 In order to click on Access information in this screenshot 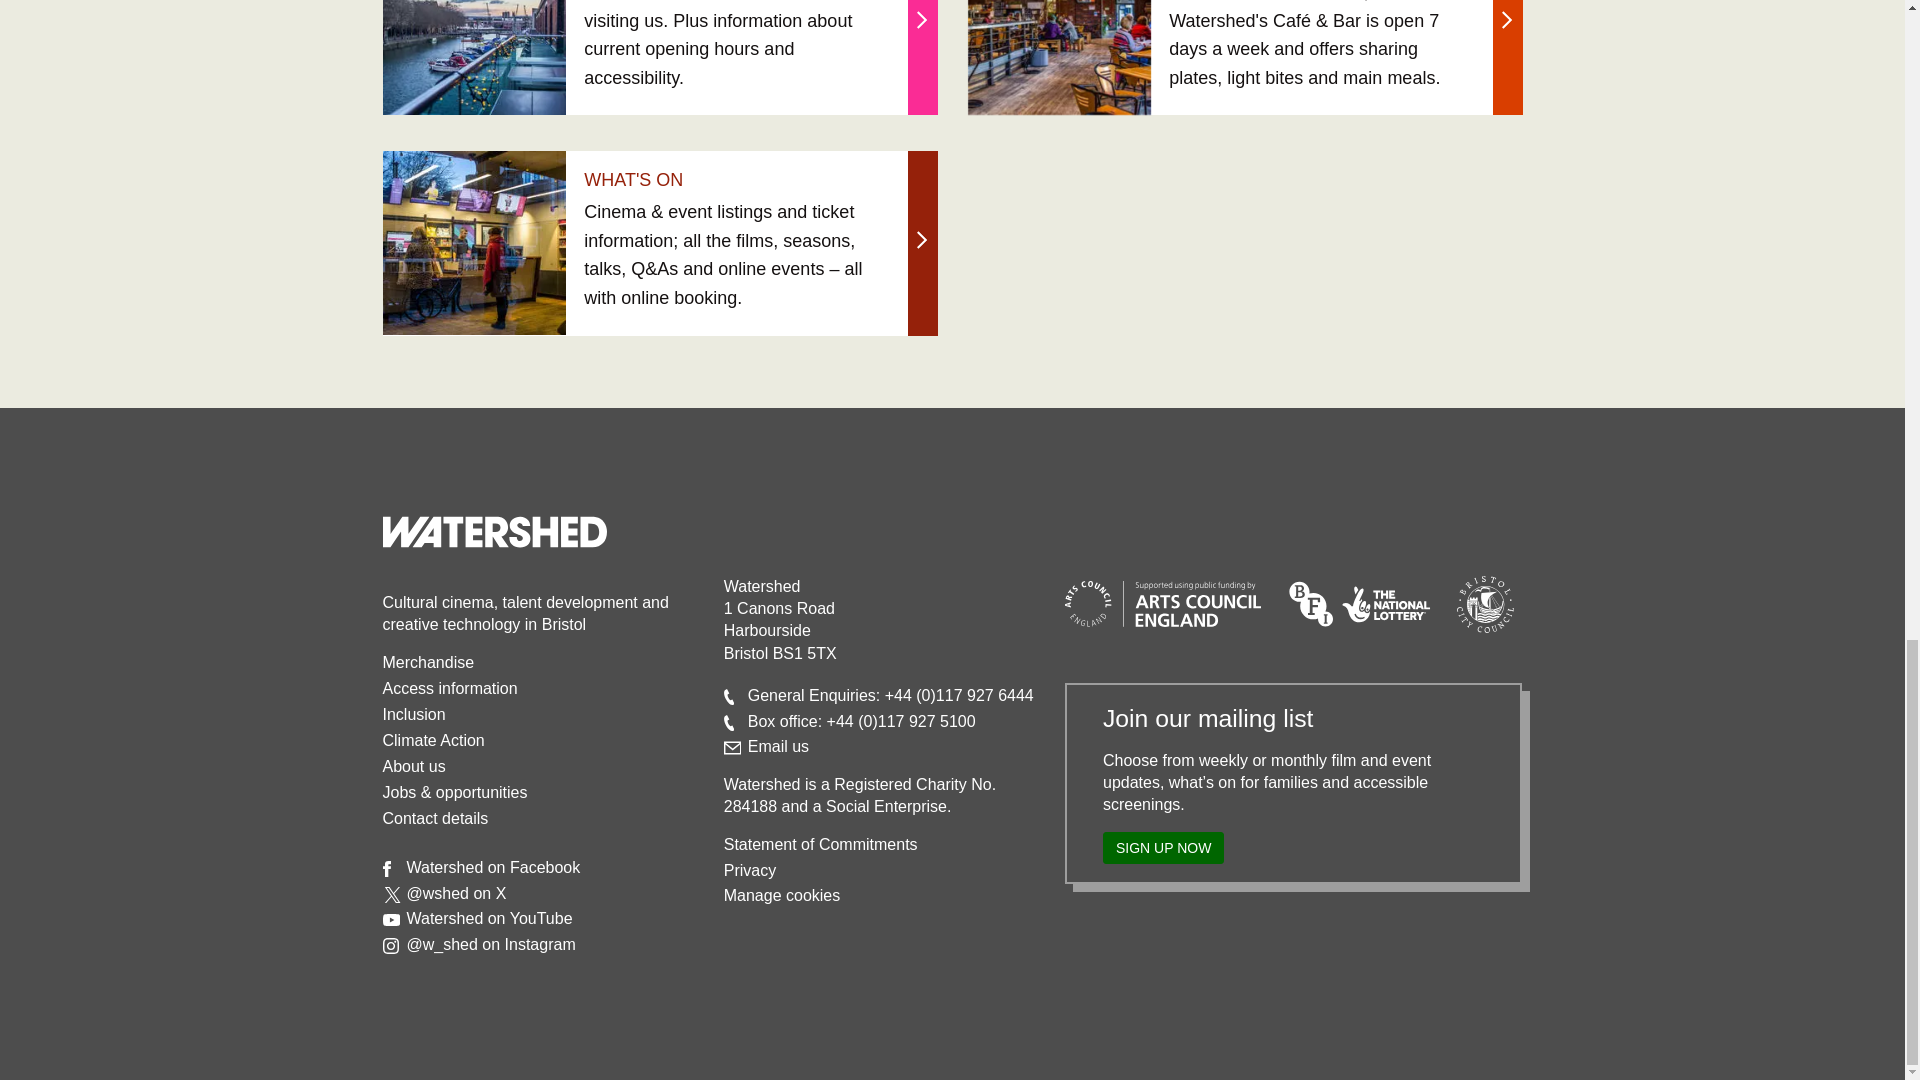, I will do `click(449, 688)`.